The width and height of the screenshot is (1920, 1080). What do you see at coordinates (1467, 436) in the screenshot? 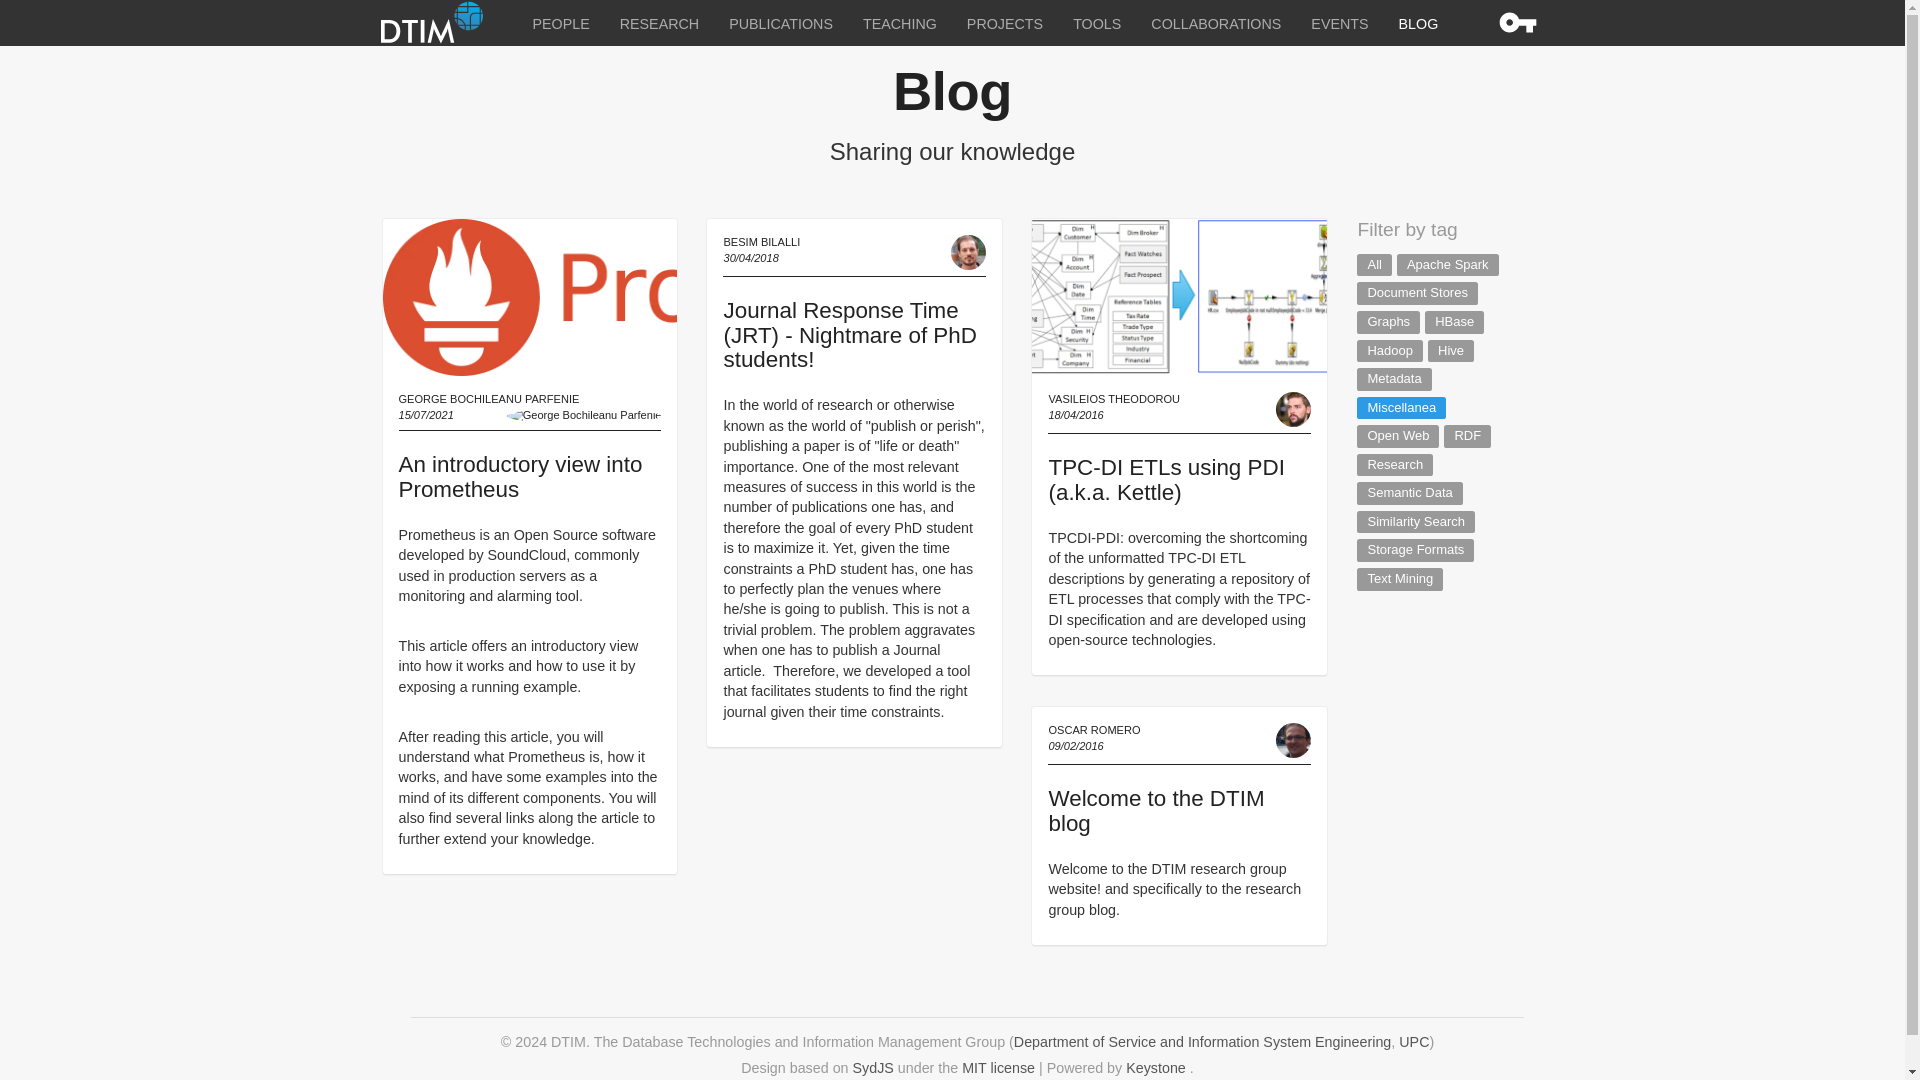
I see `RDF` at bounding box center [1467, 436].